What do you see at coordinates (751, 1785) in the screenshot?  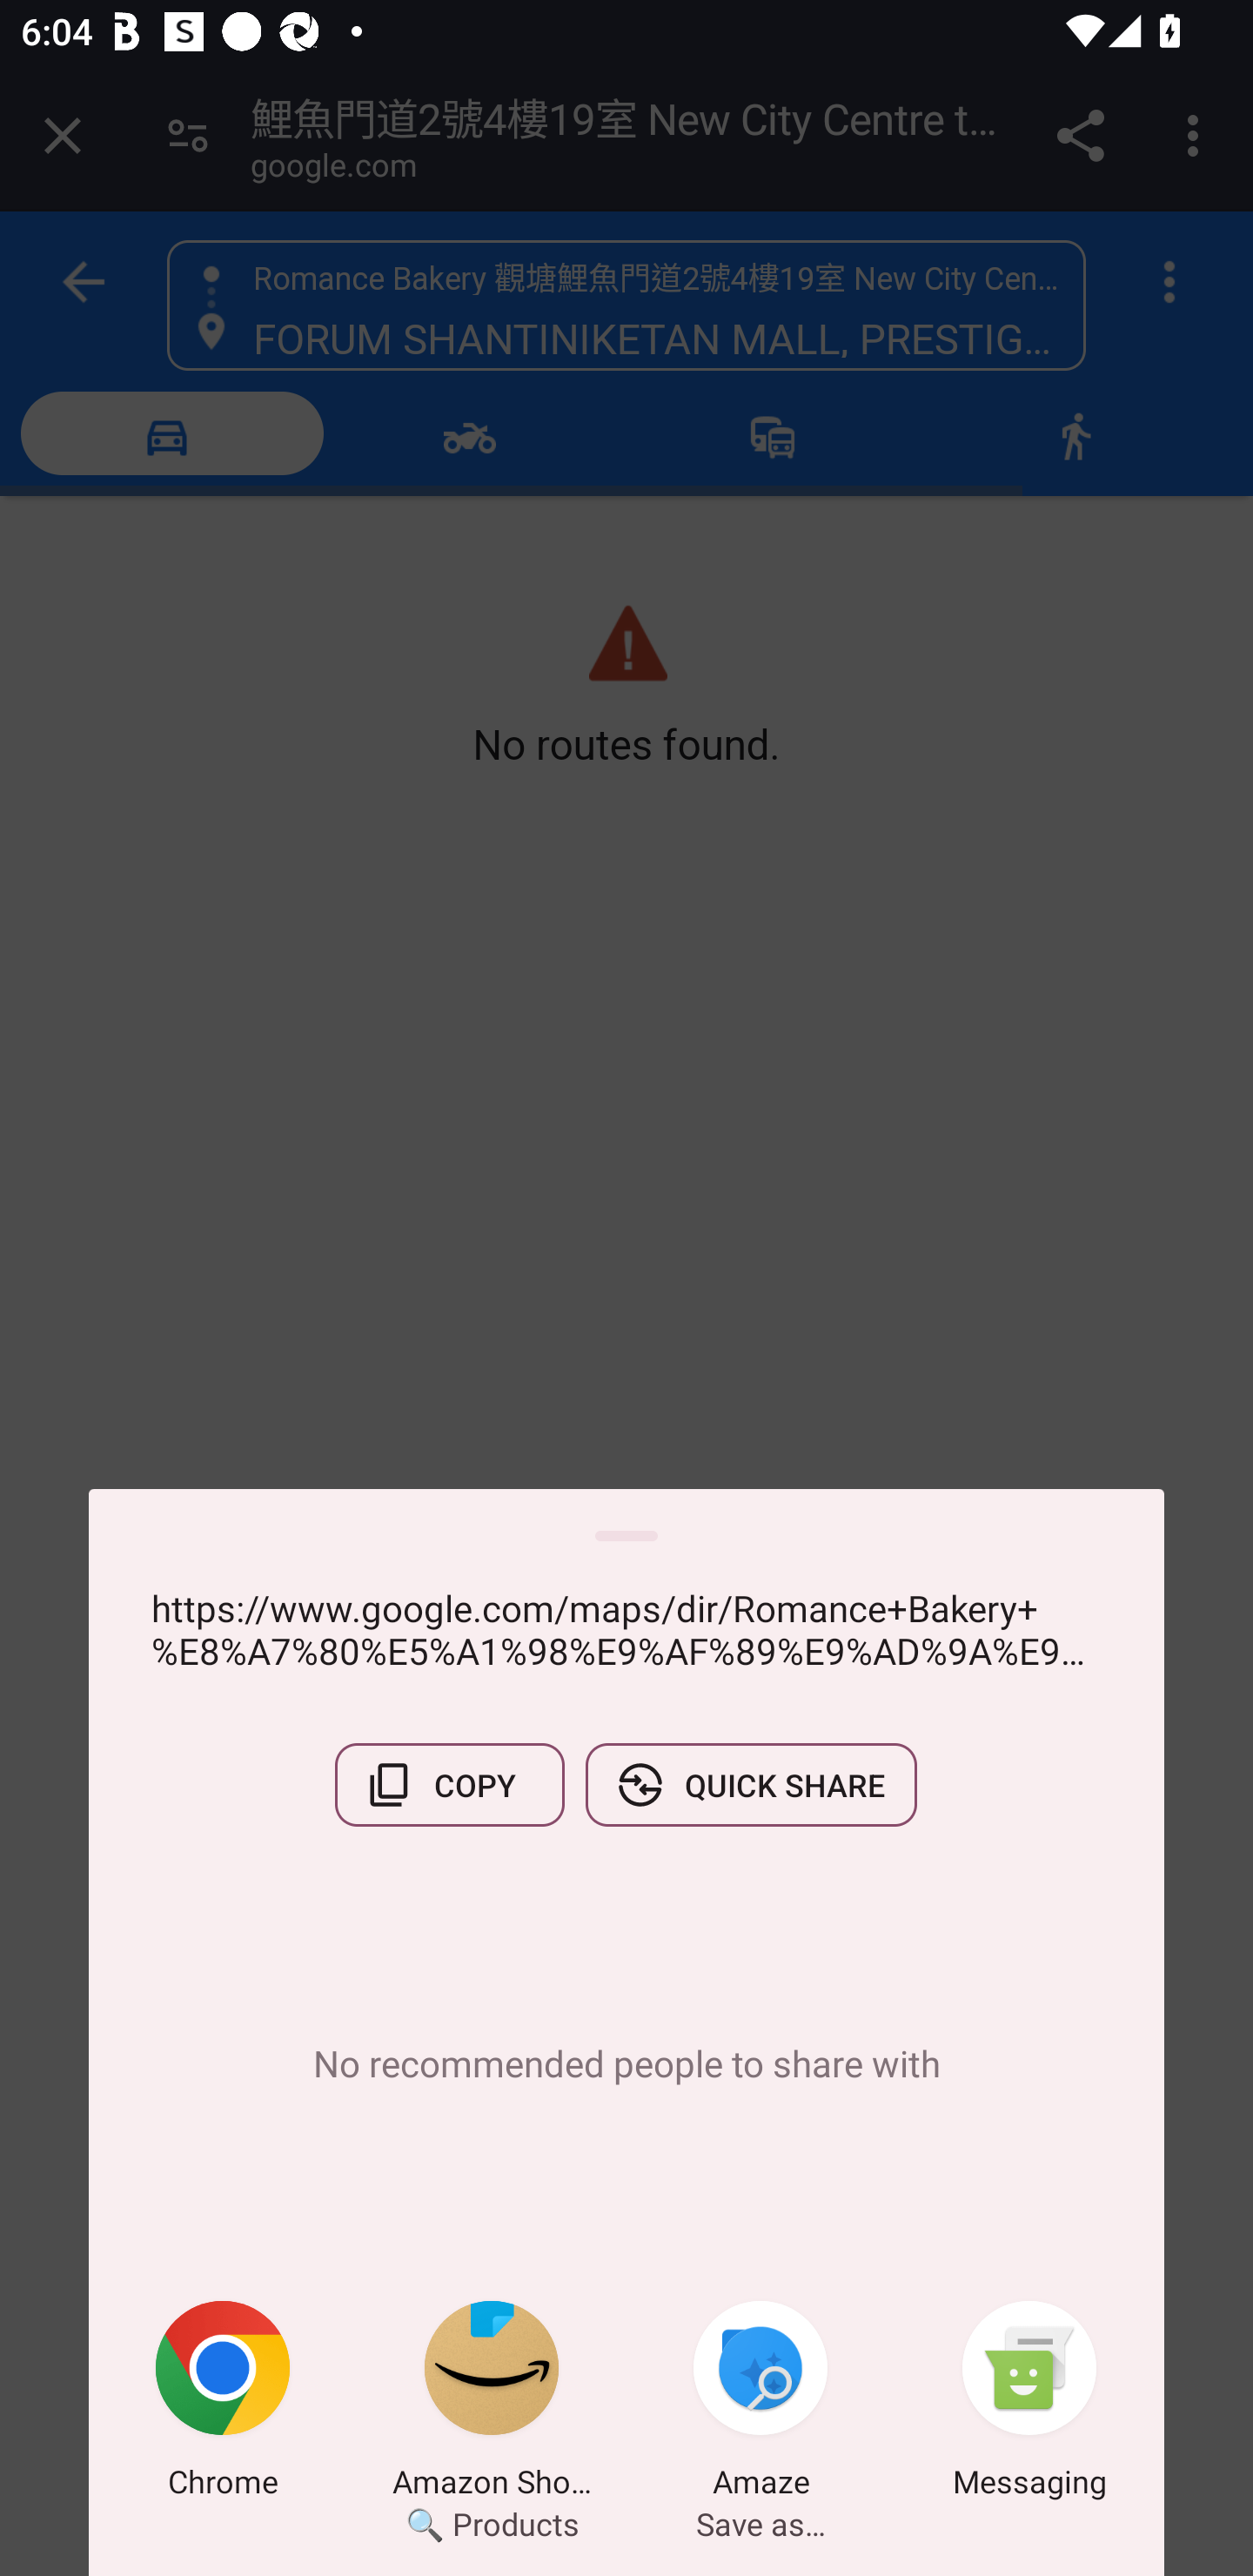 I see `QUICK SHARE` at bounding box center [751, 1785].